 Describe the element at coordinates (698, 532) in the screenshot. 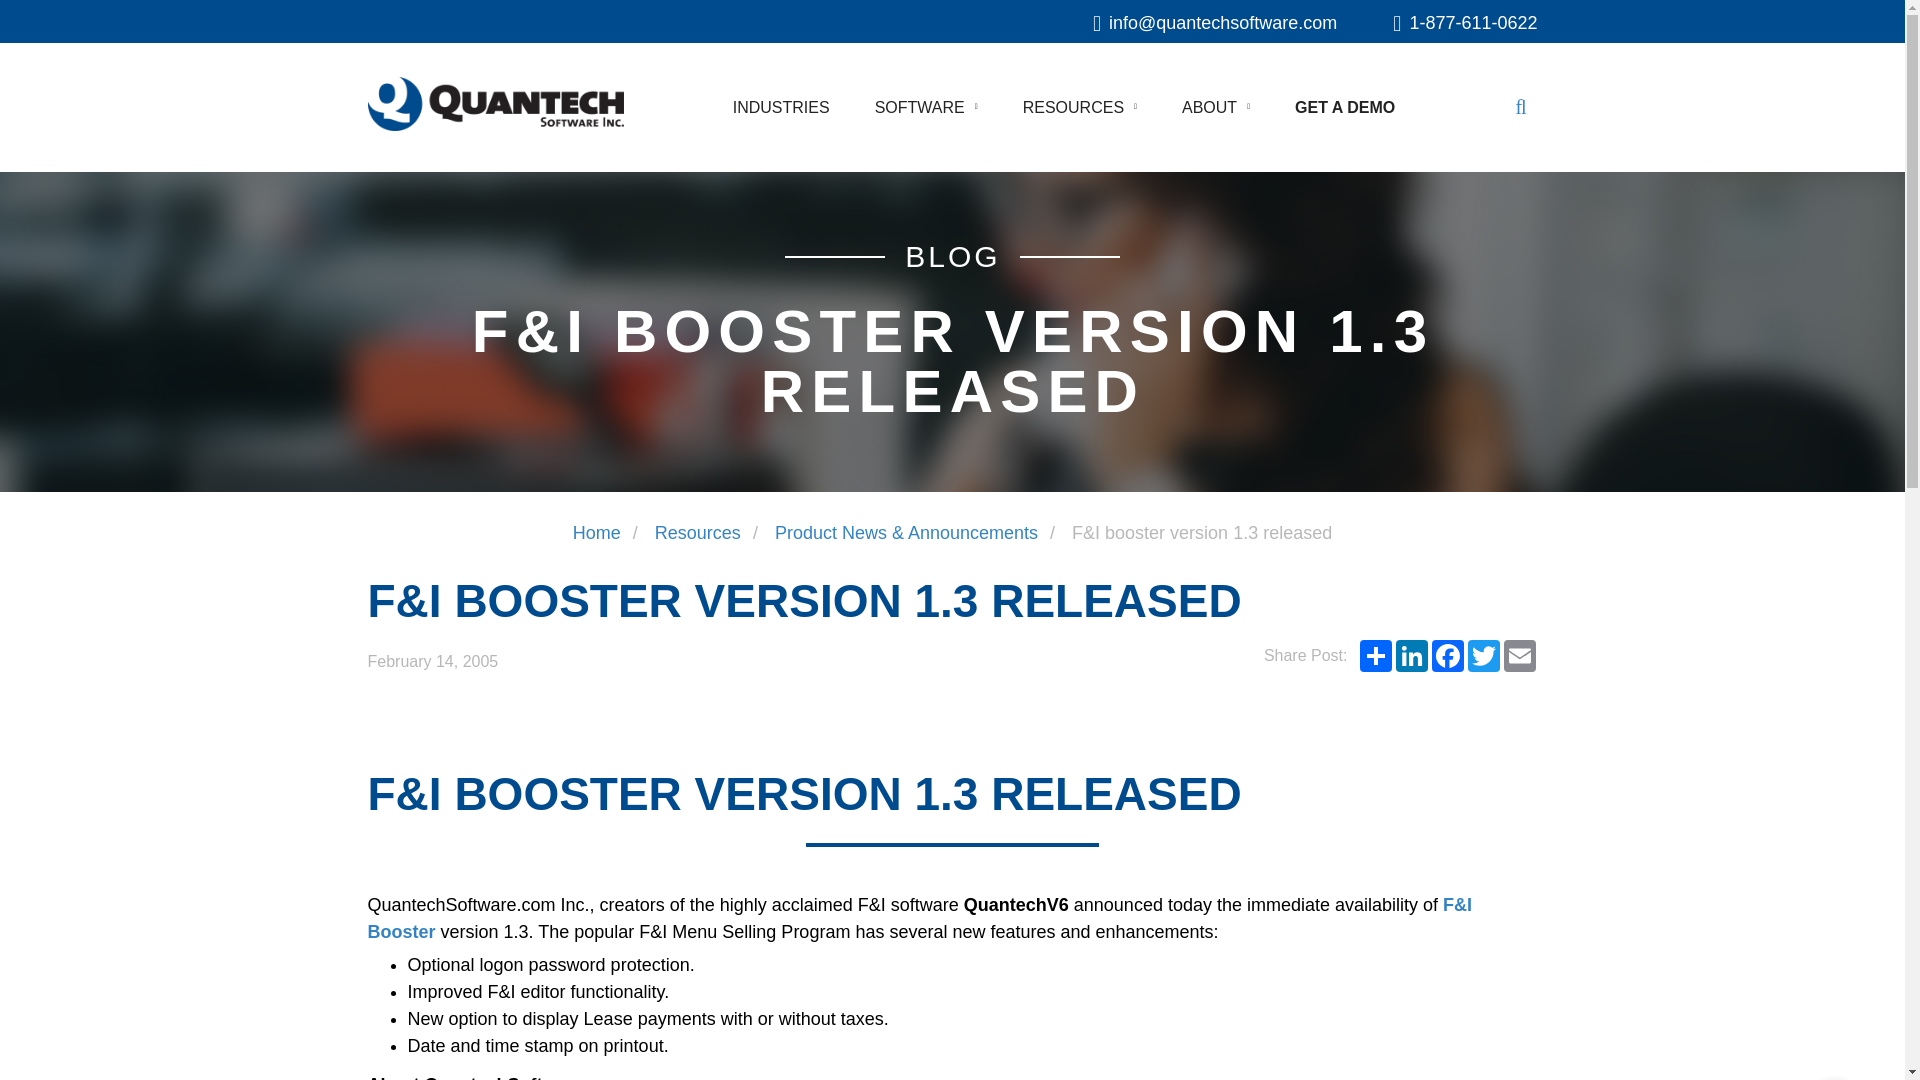

I see `Resources` at that location.